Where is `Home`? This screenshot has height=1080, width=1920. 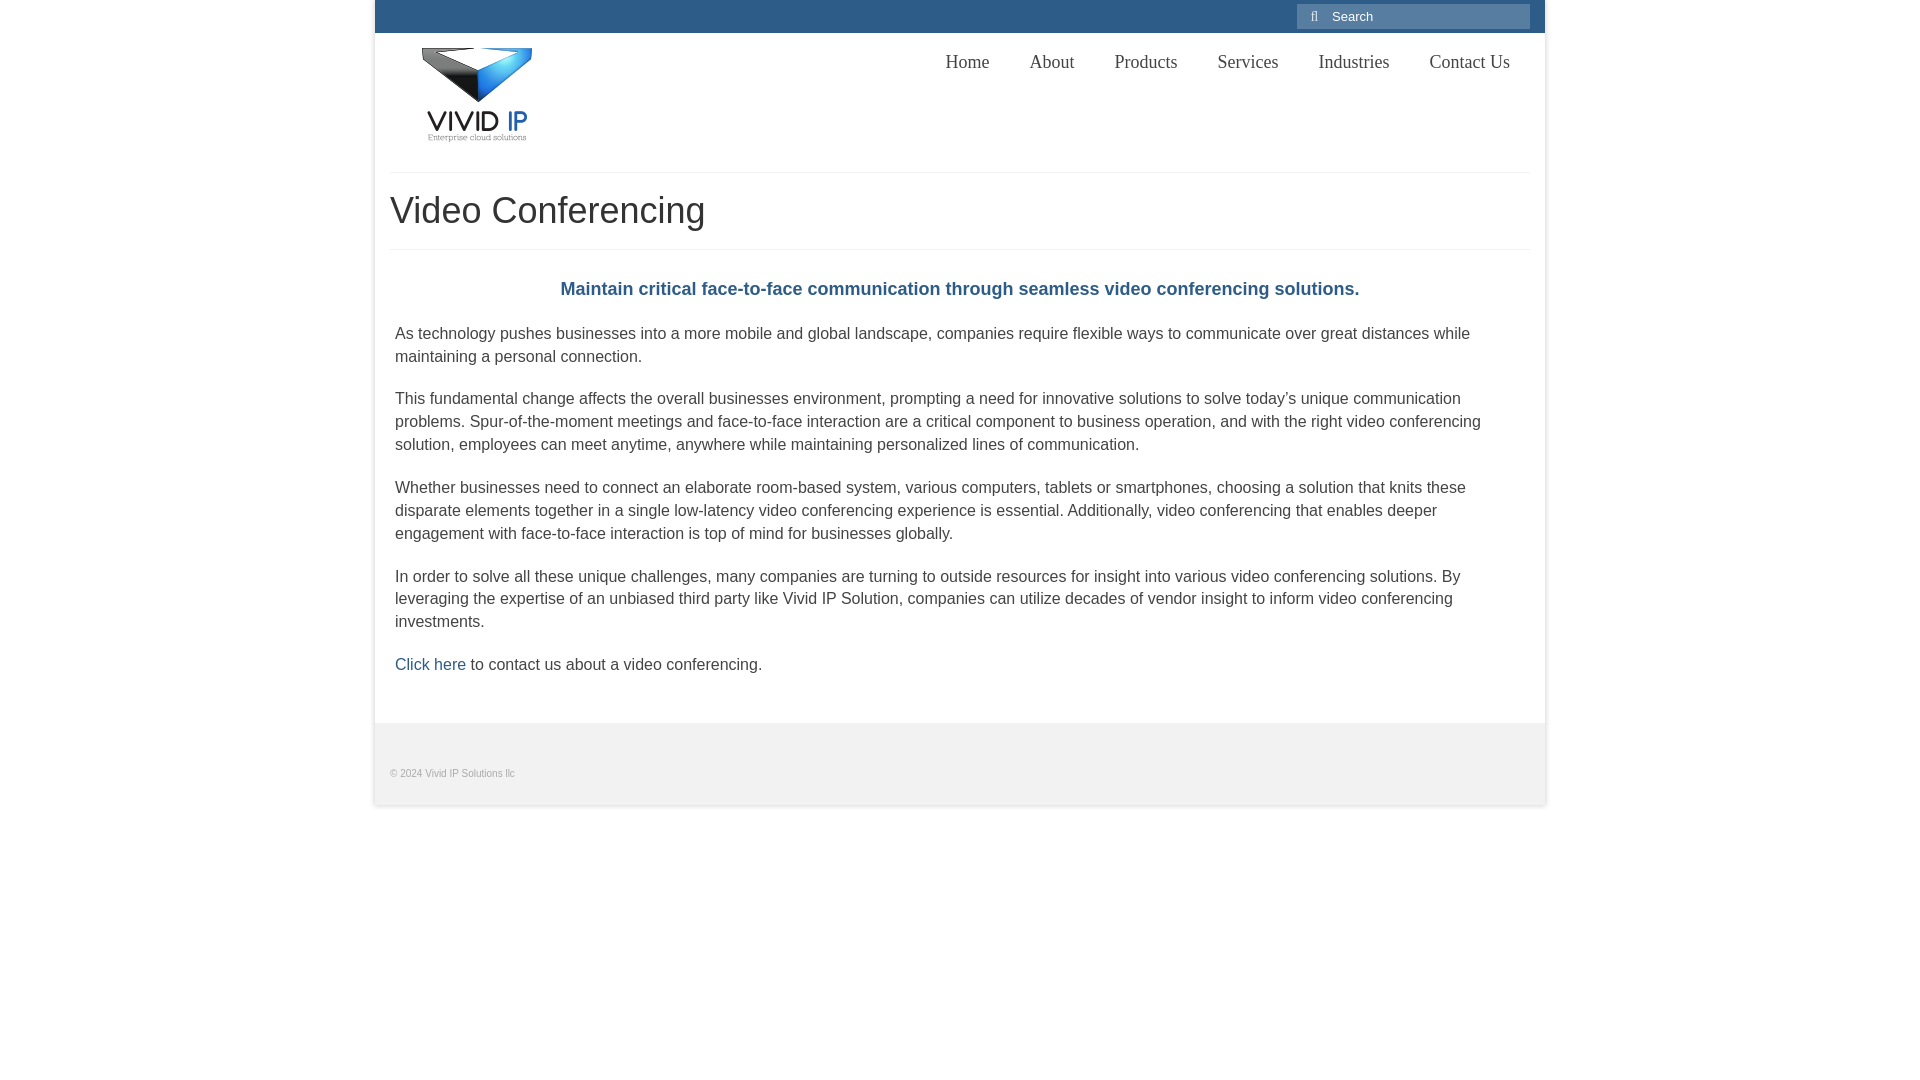
Home is located at coordinates (967, 62).